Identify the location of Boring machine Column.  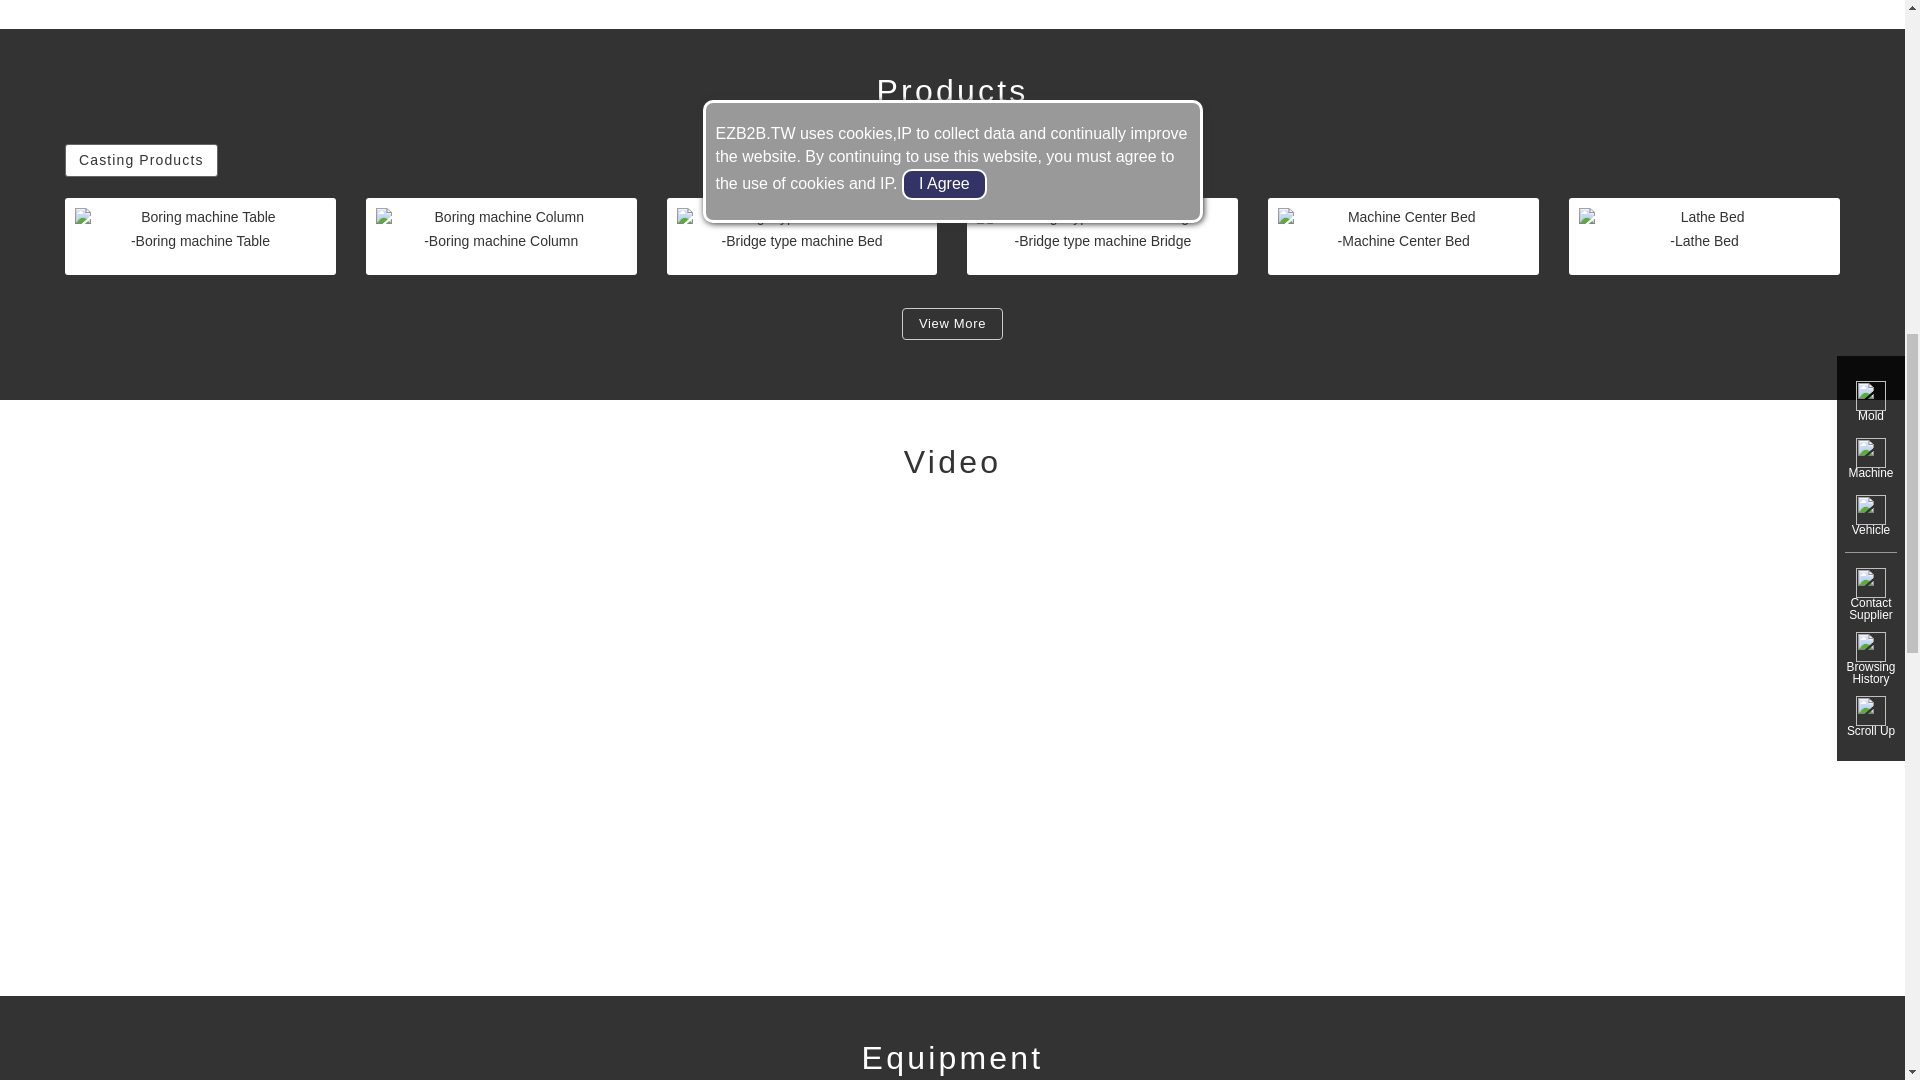
(502, 218).